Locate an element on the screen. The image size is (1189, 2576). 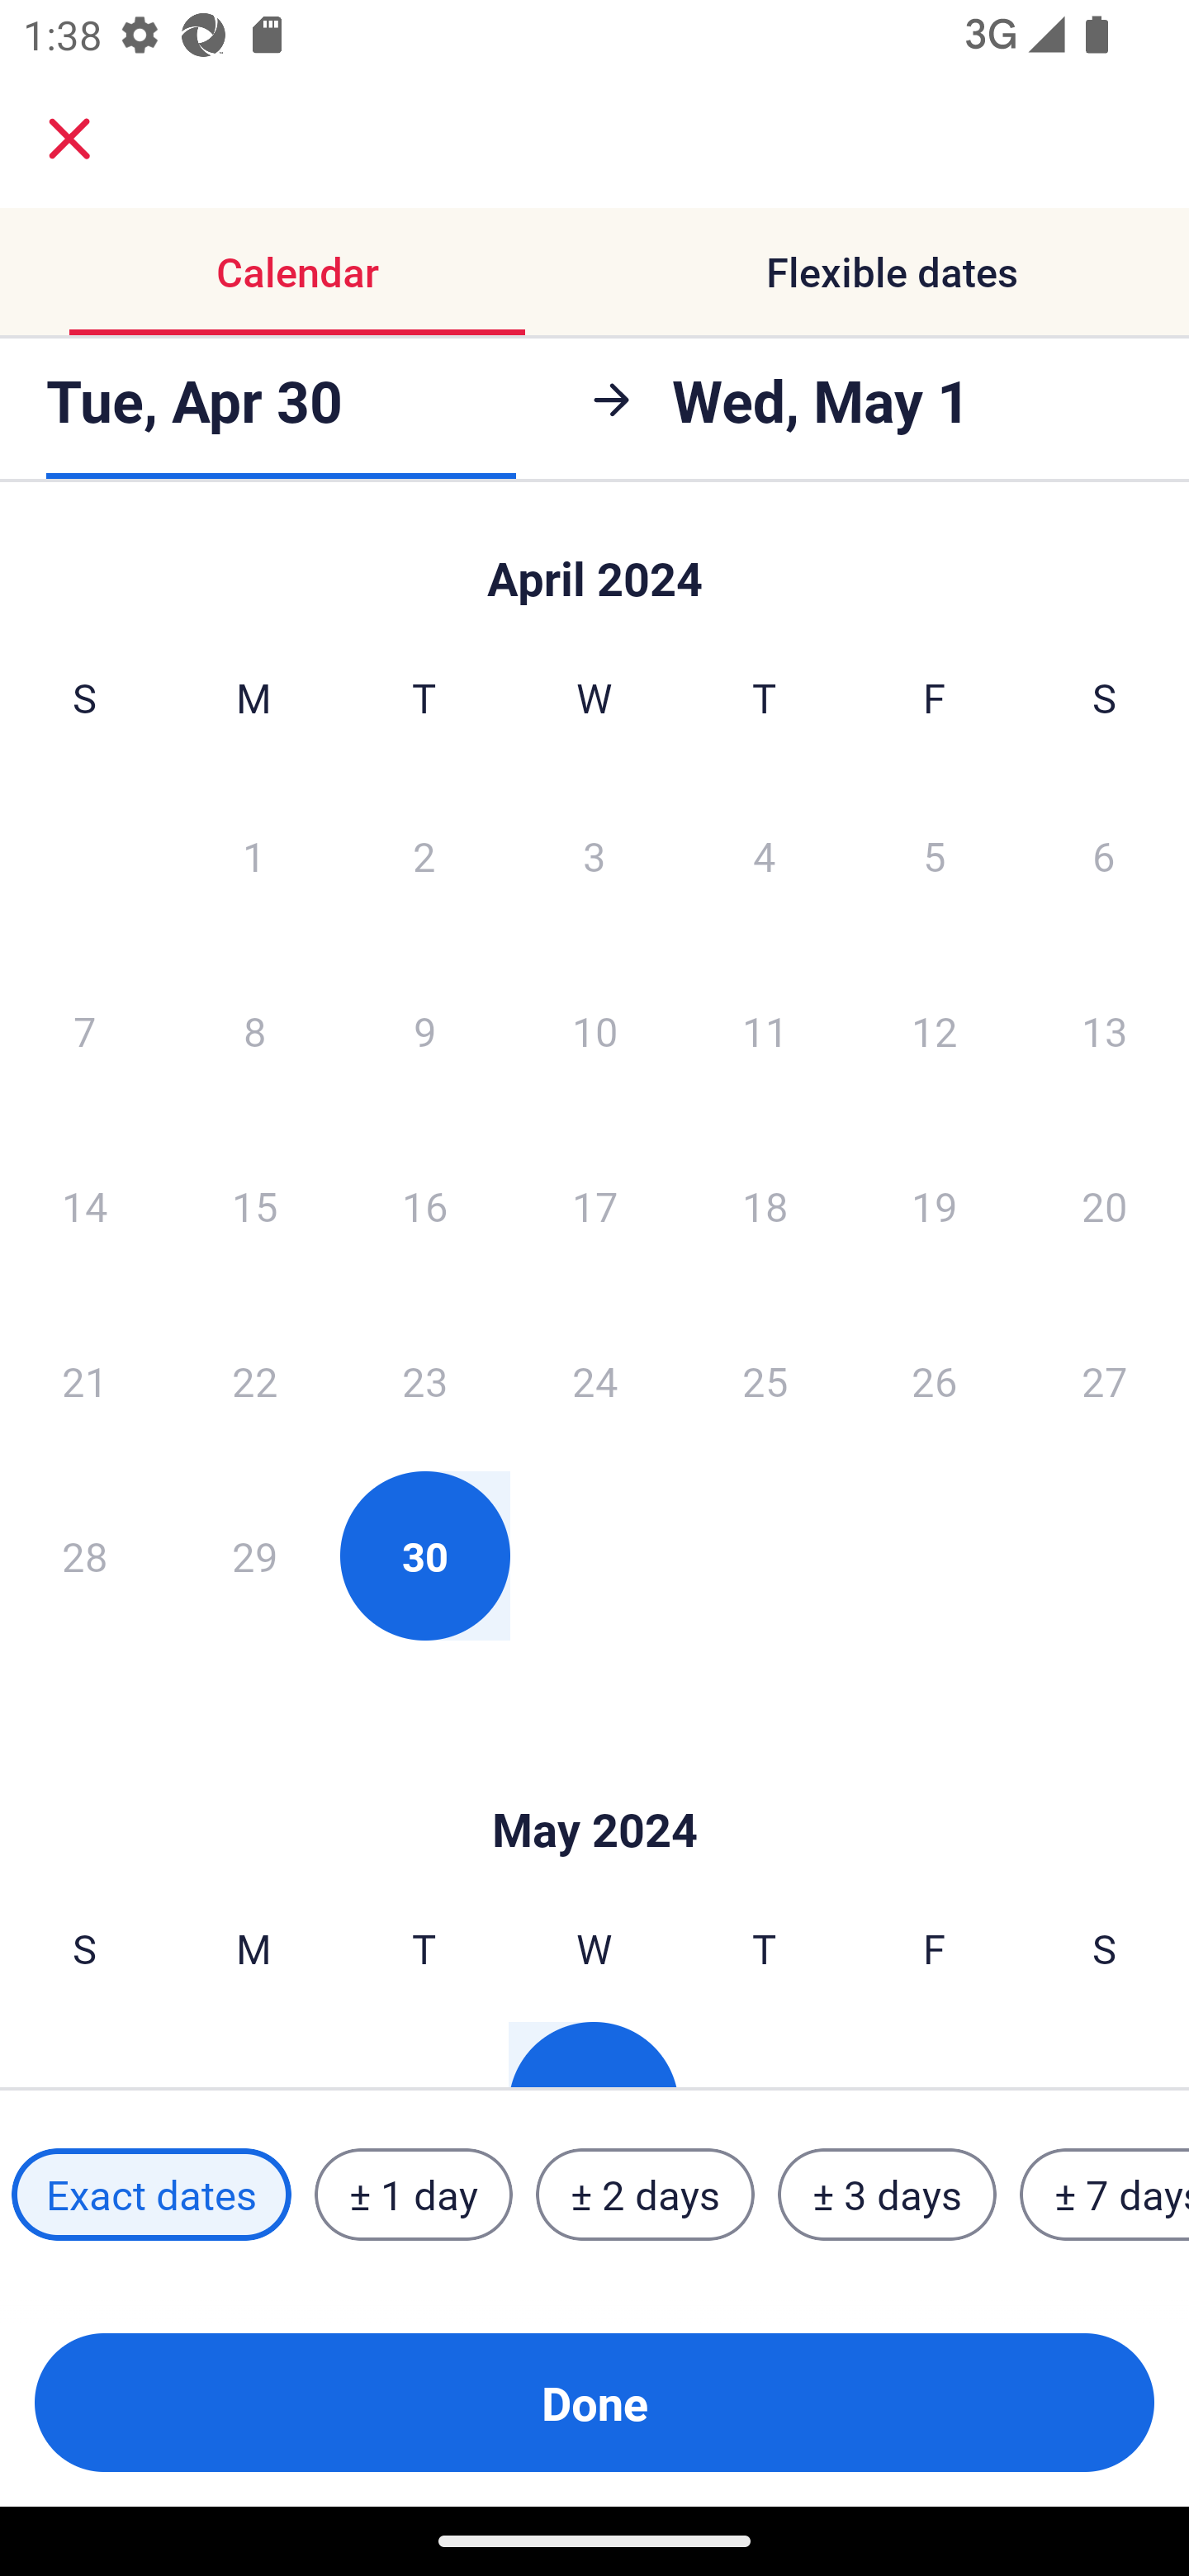
6 Saturday, April 6, 2024 is located at coordinates (1104, 855).